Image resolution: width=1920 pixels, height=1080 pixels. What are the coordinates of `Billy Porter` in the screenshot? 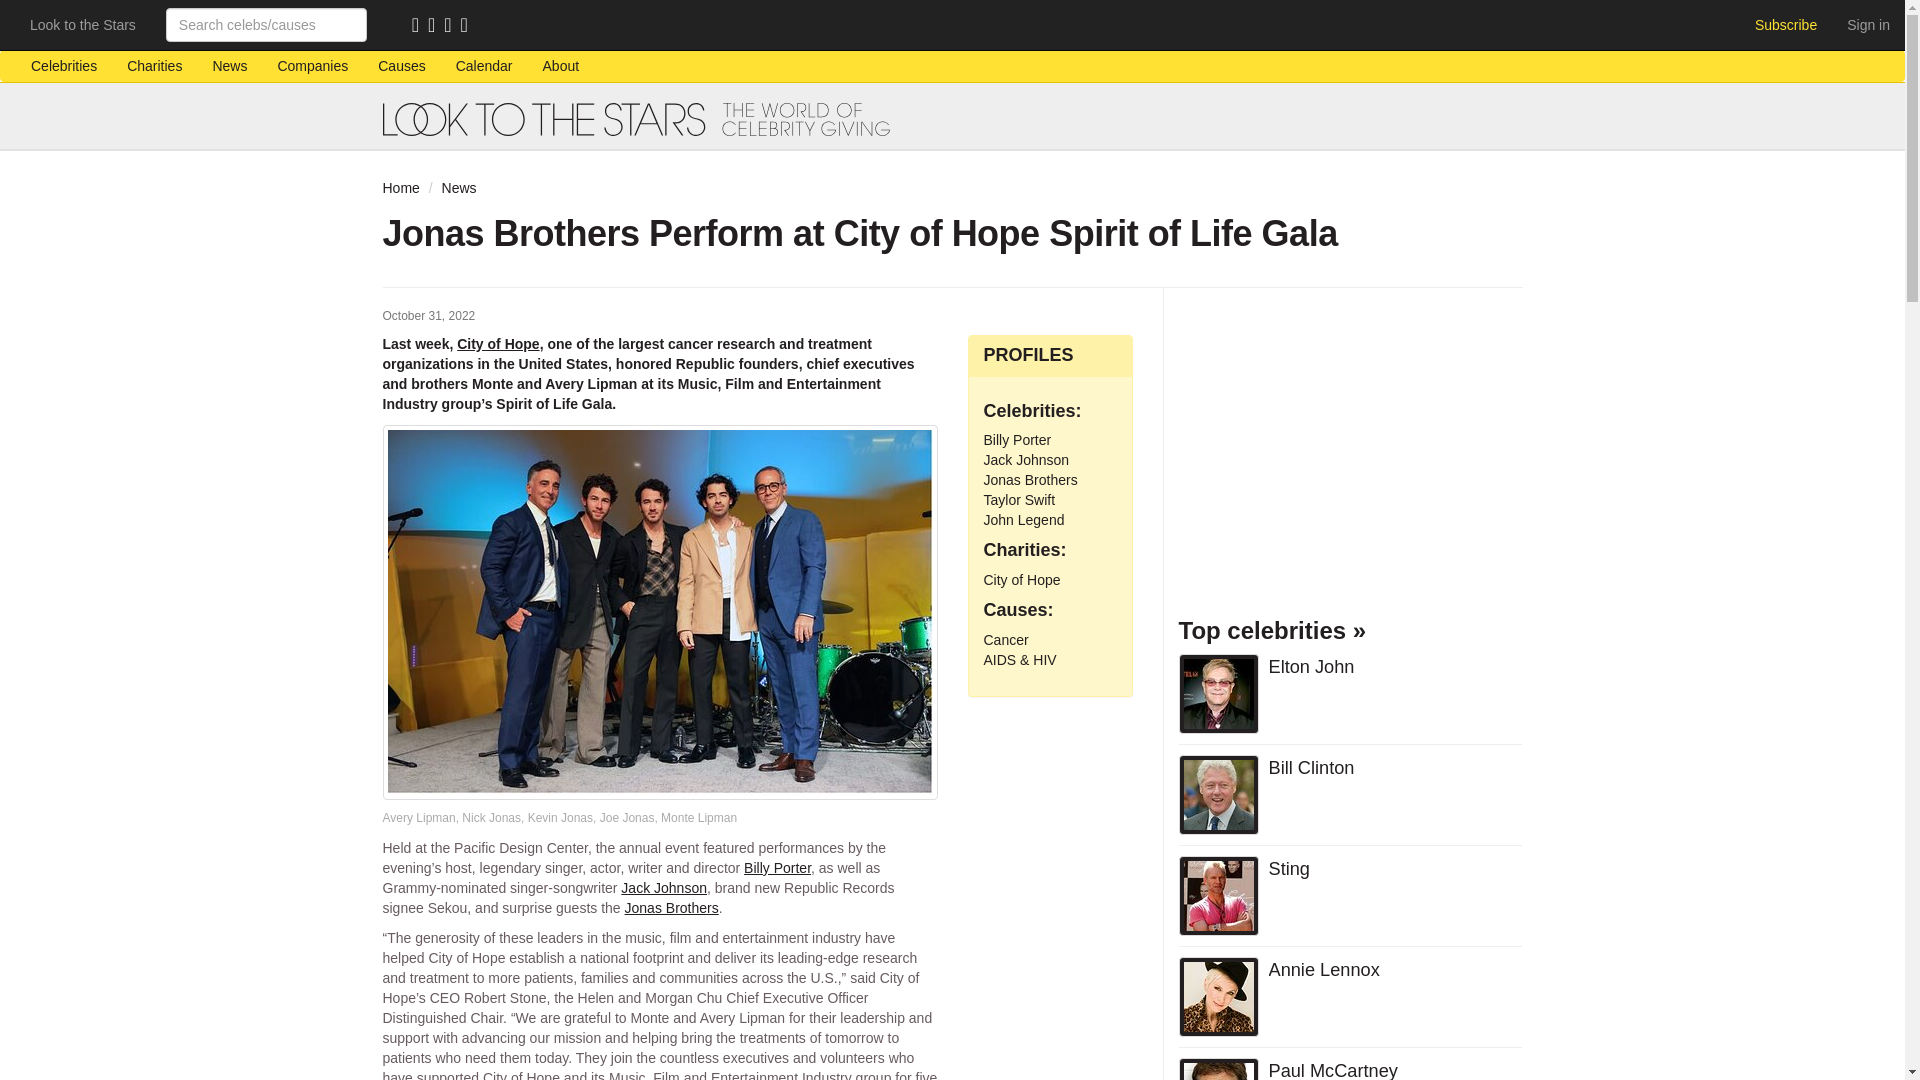 It's located at (1018, 440).